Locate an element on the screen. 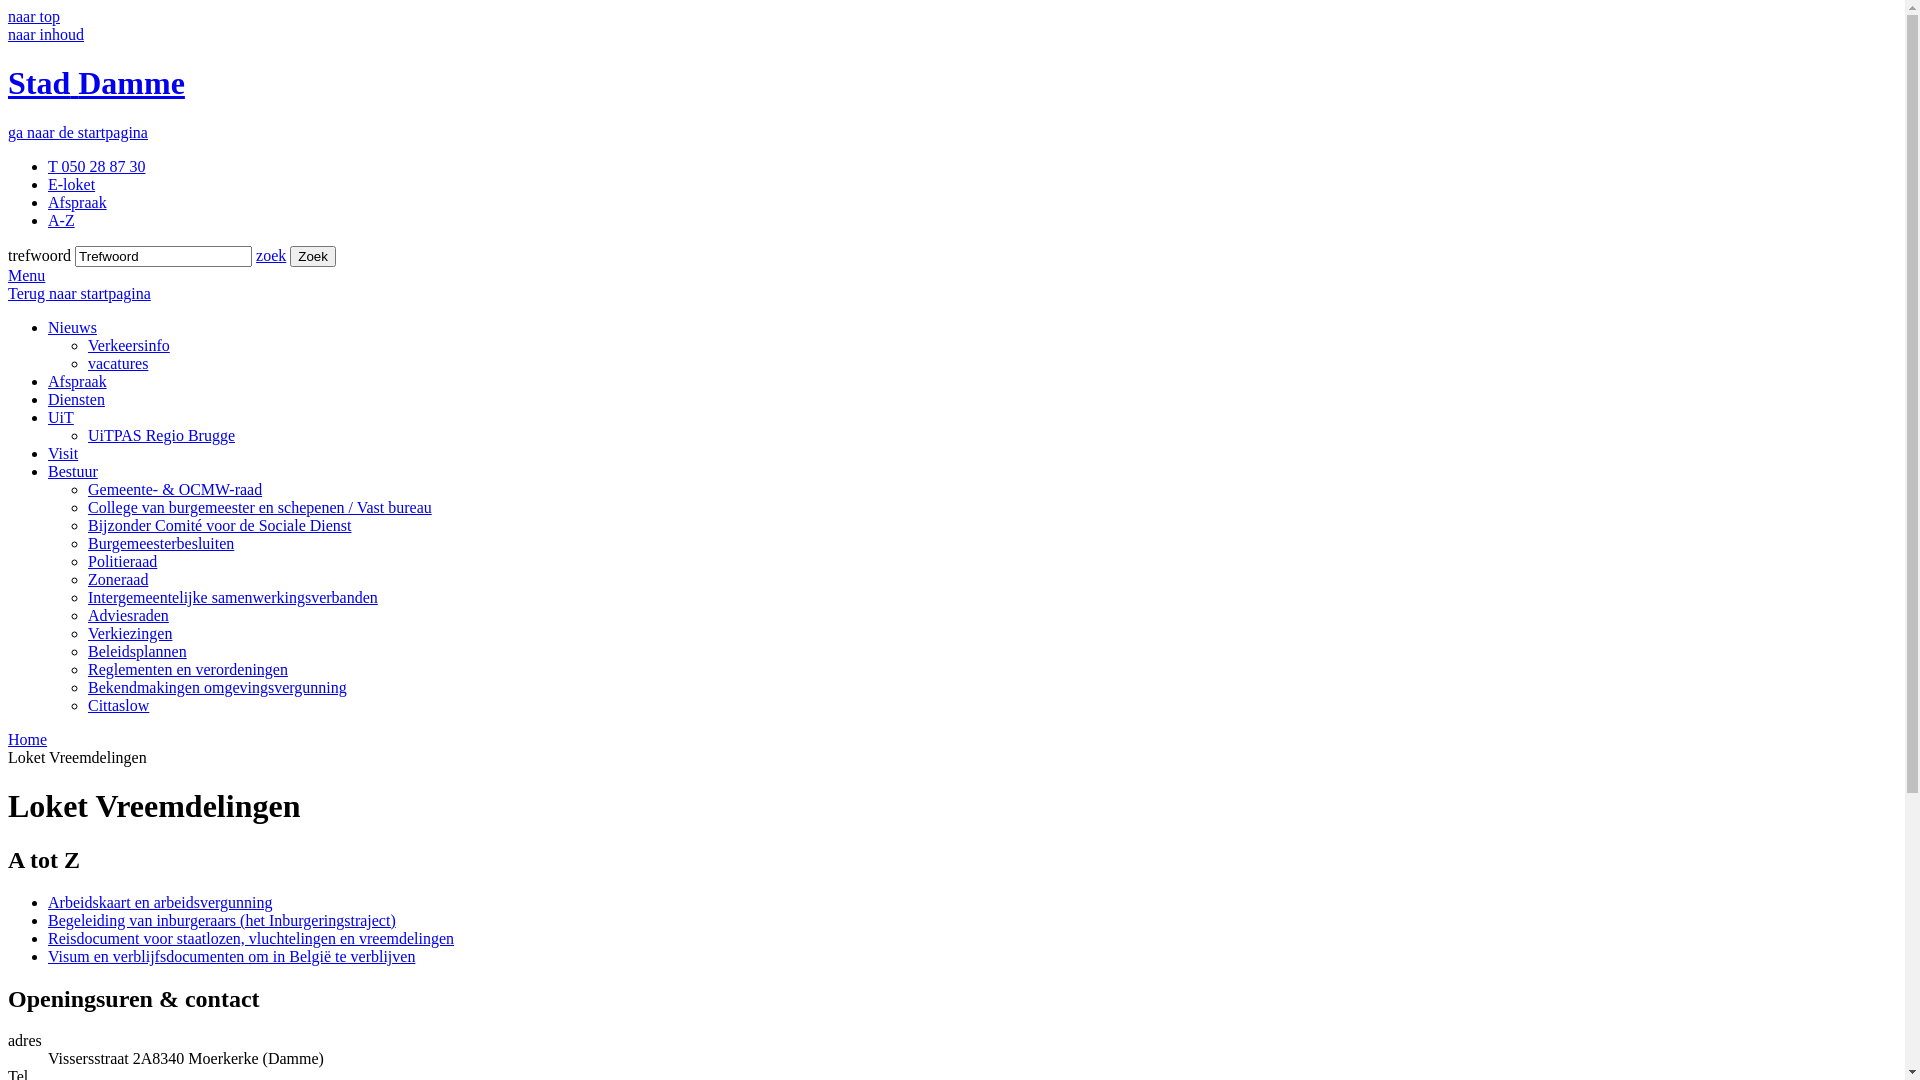 The width and height of the screenshot is (1920, 1080). Verkiezingen is located at coordinates (130, 634).